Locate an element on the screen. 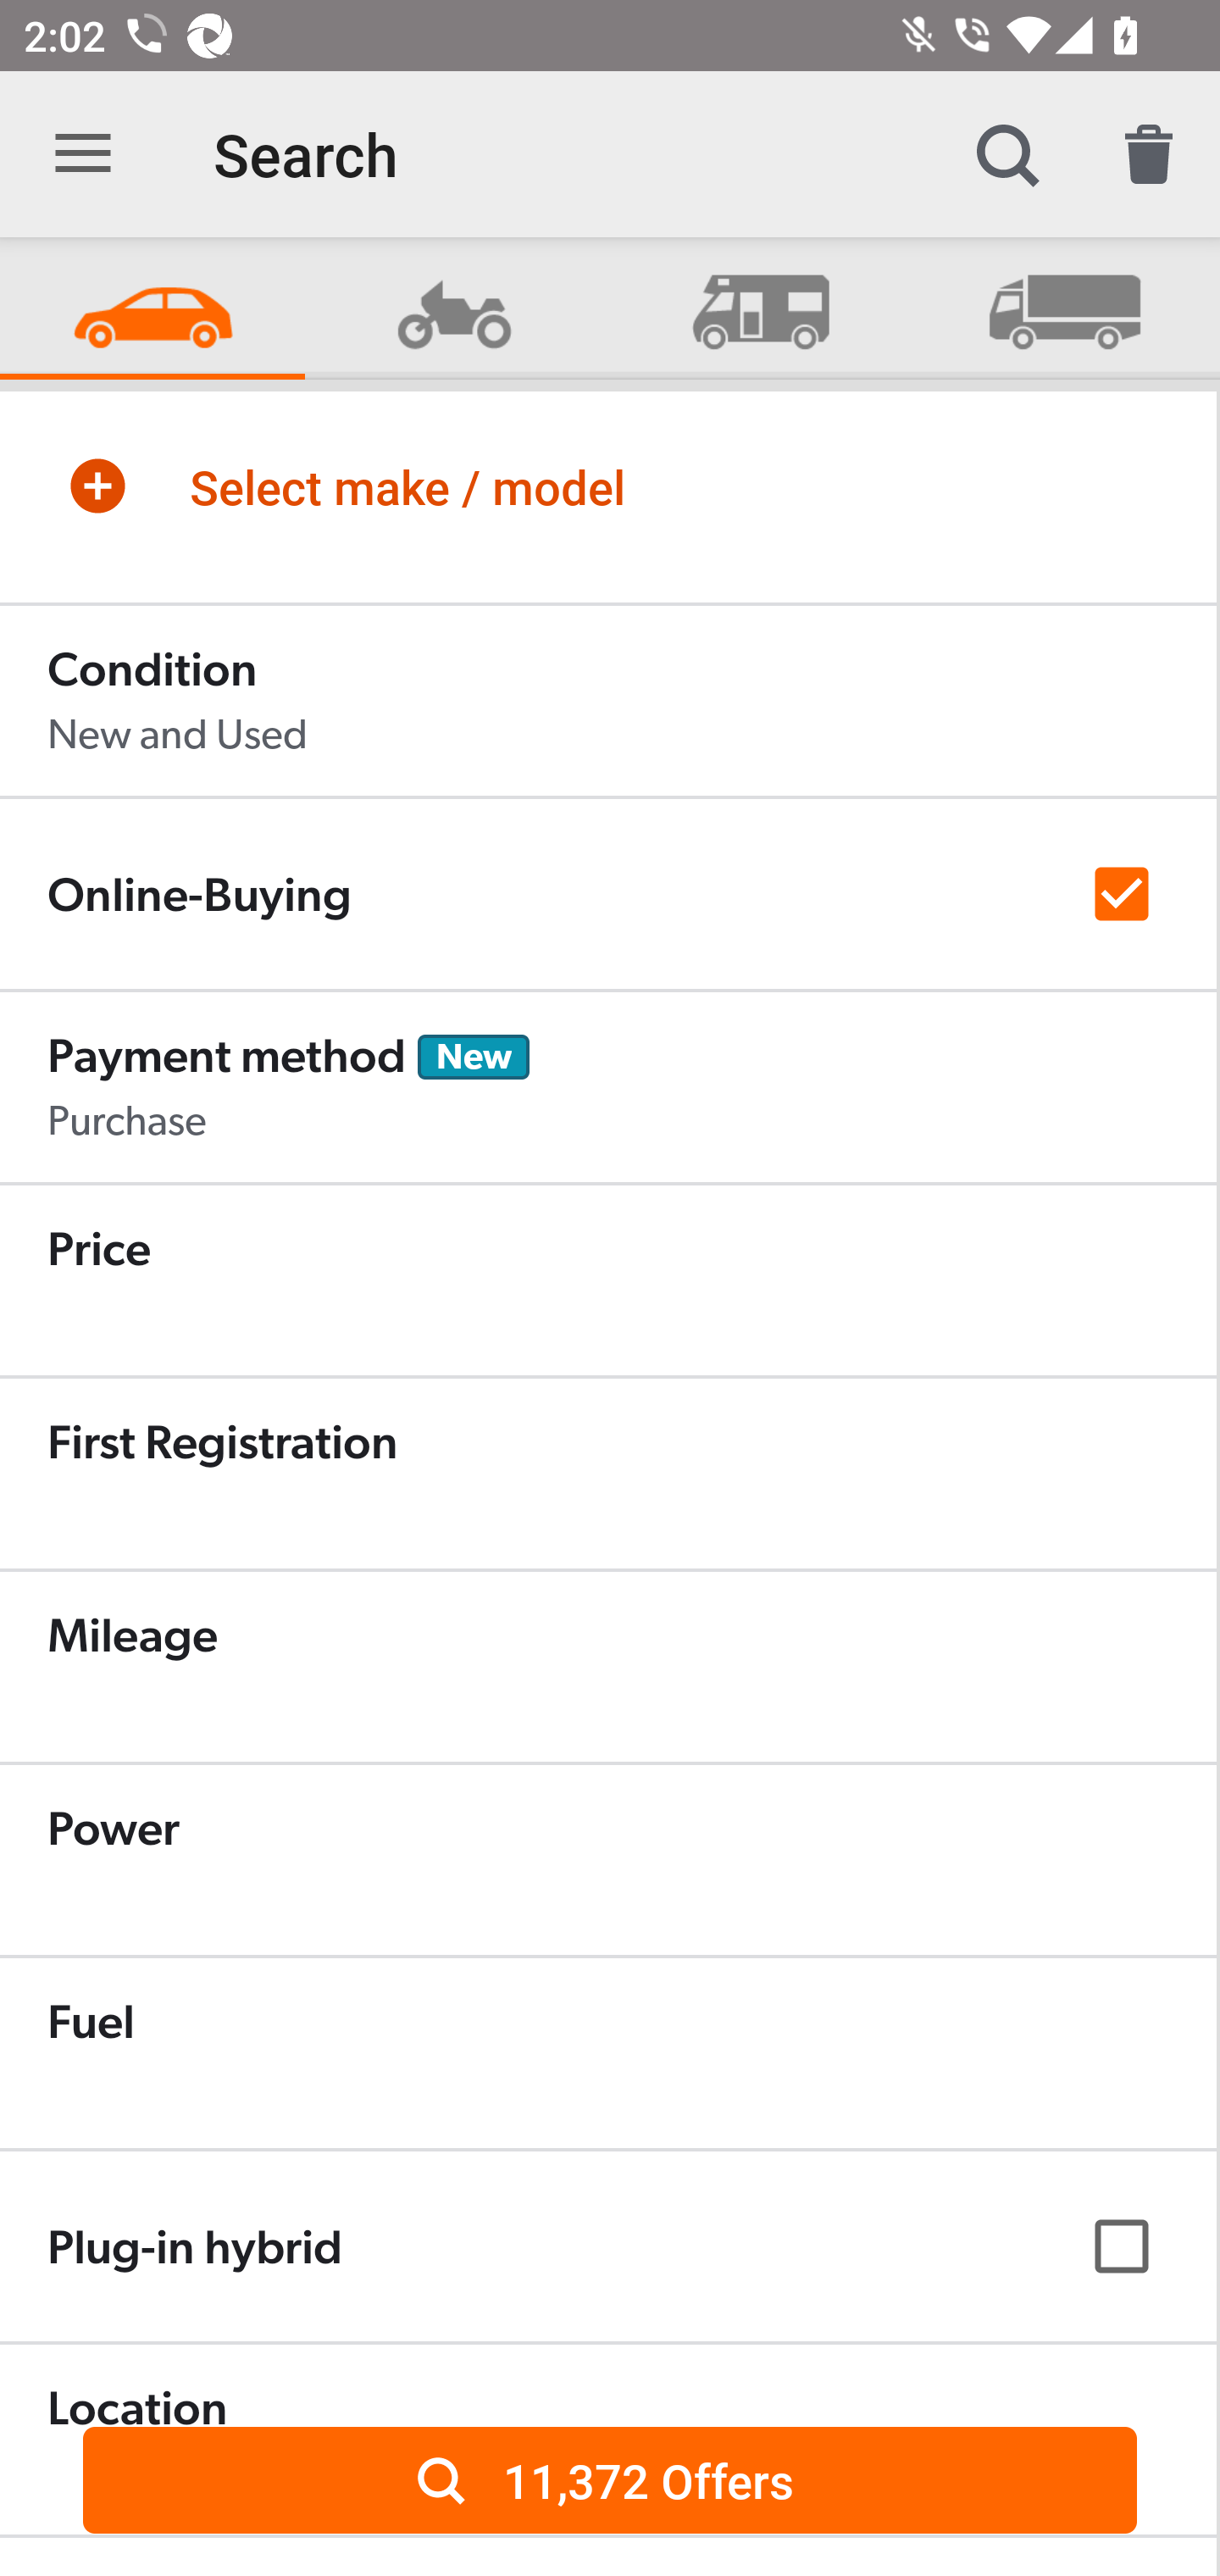  Power is located at coordinates (608, 1859).